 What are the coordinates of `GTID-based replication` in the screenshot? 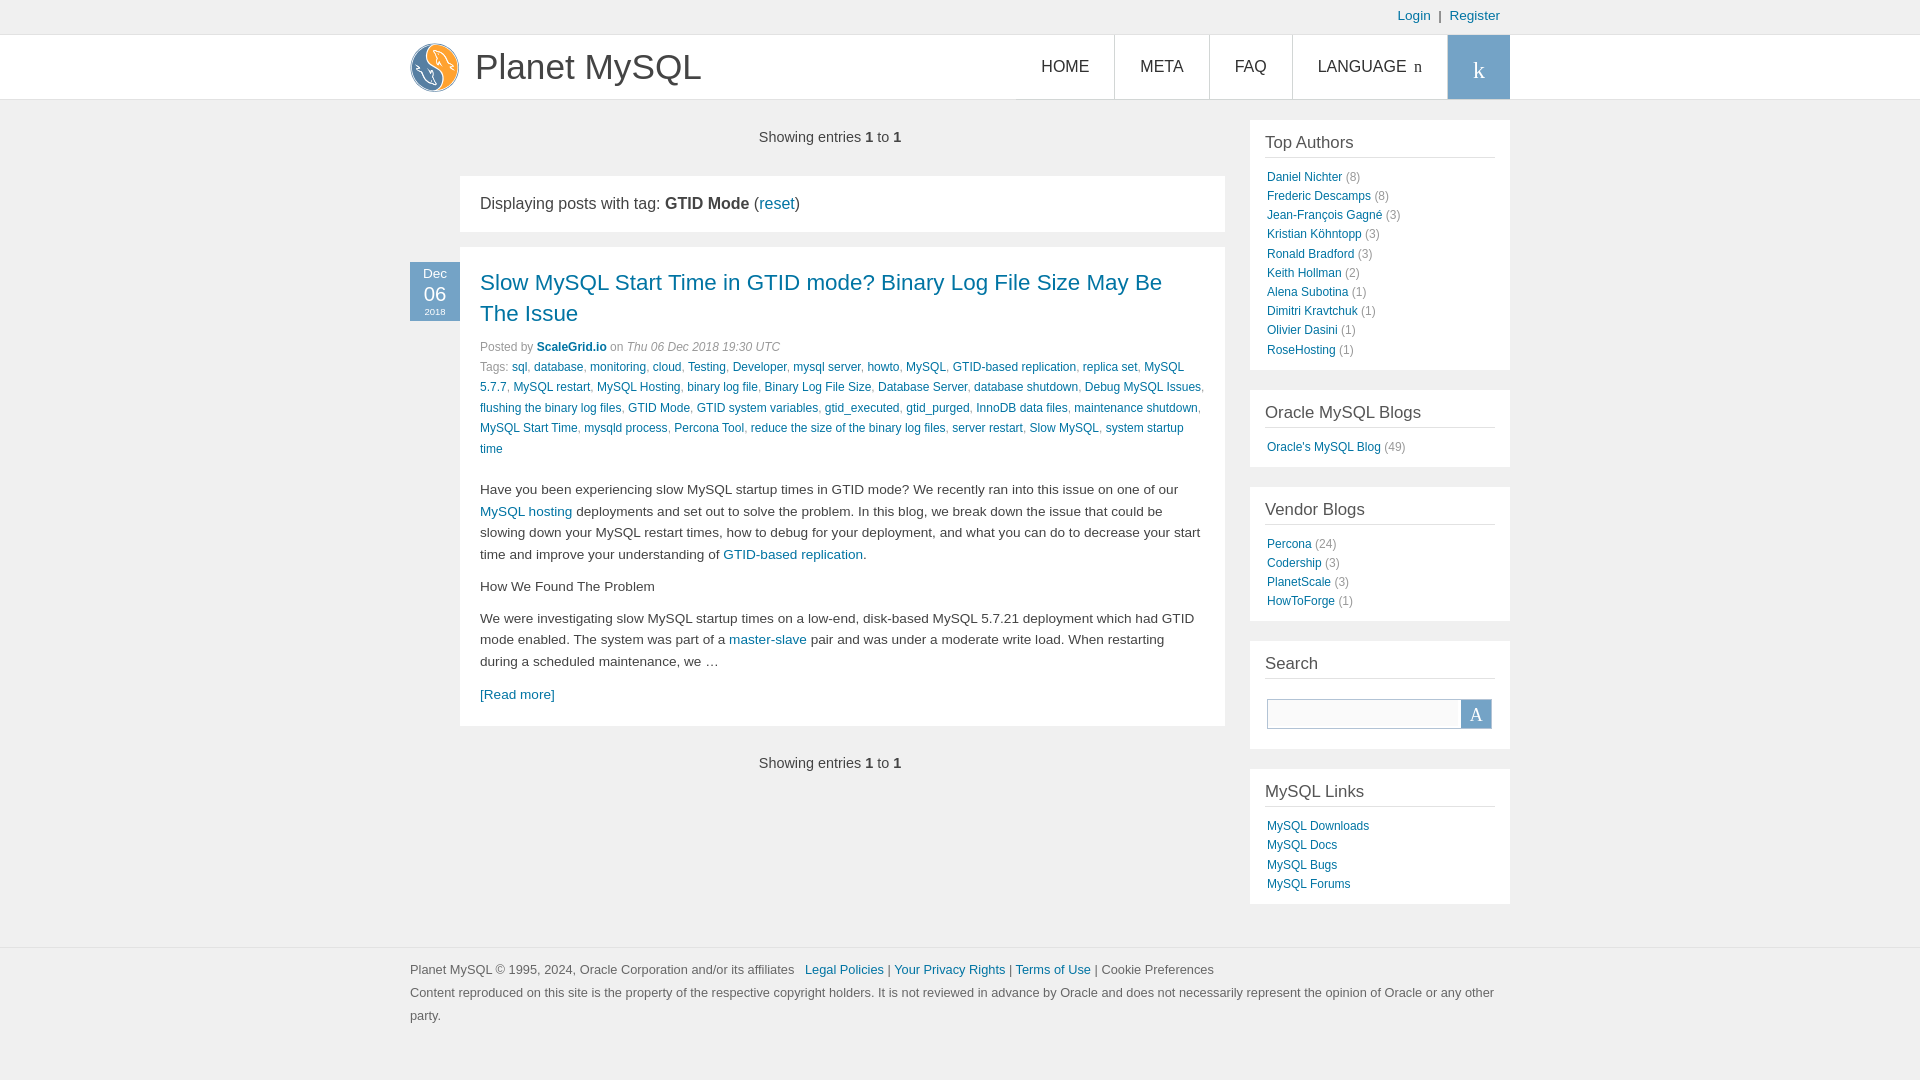 It's located at (1014, 366).